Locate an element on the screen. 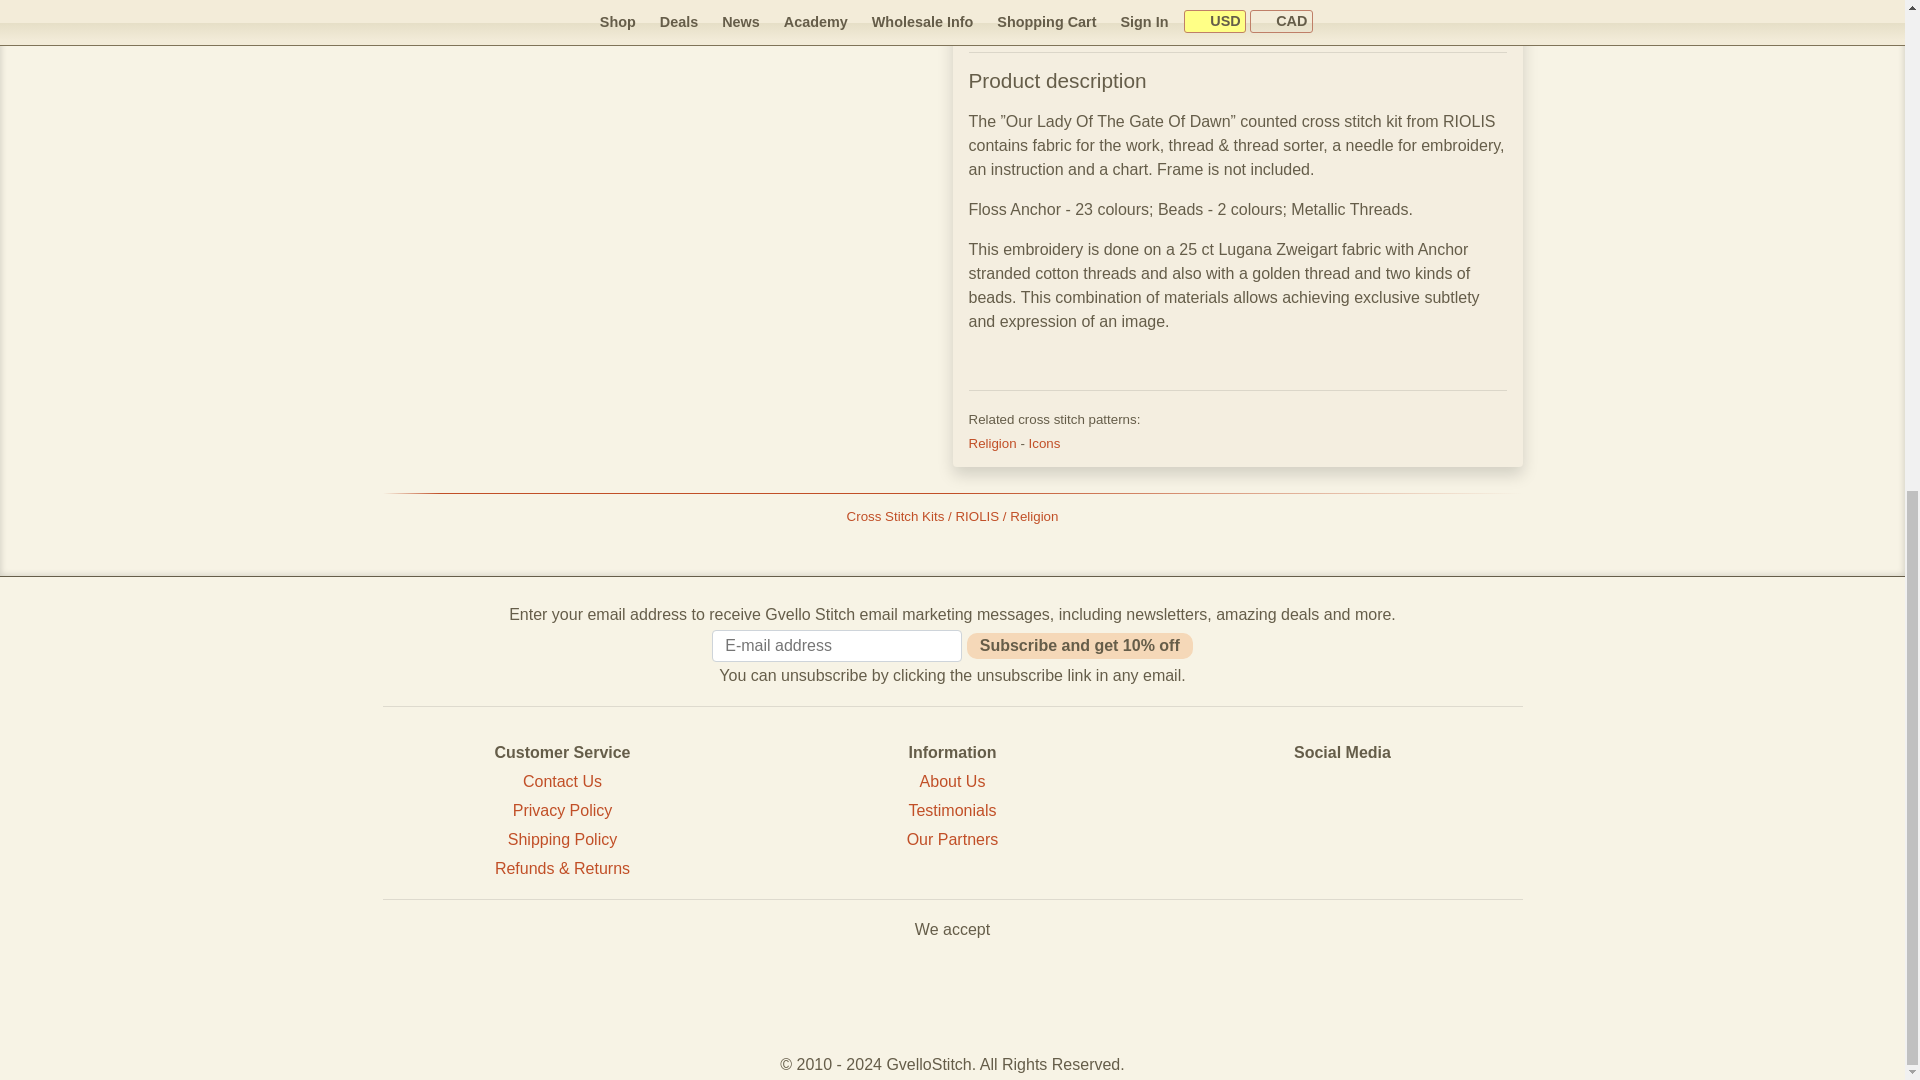 This screenshot has height=1080, width=1920. Privacy Policy is located at coordinates (562, 810).